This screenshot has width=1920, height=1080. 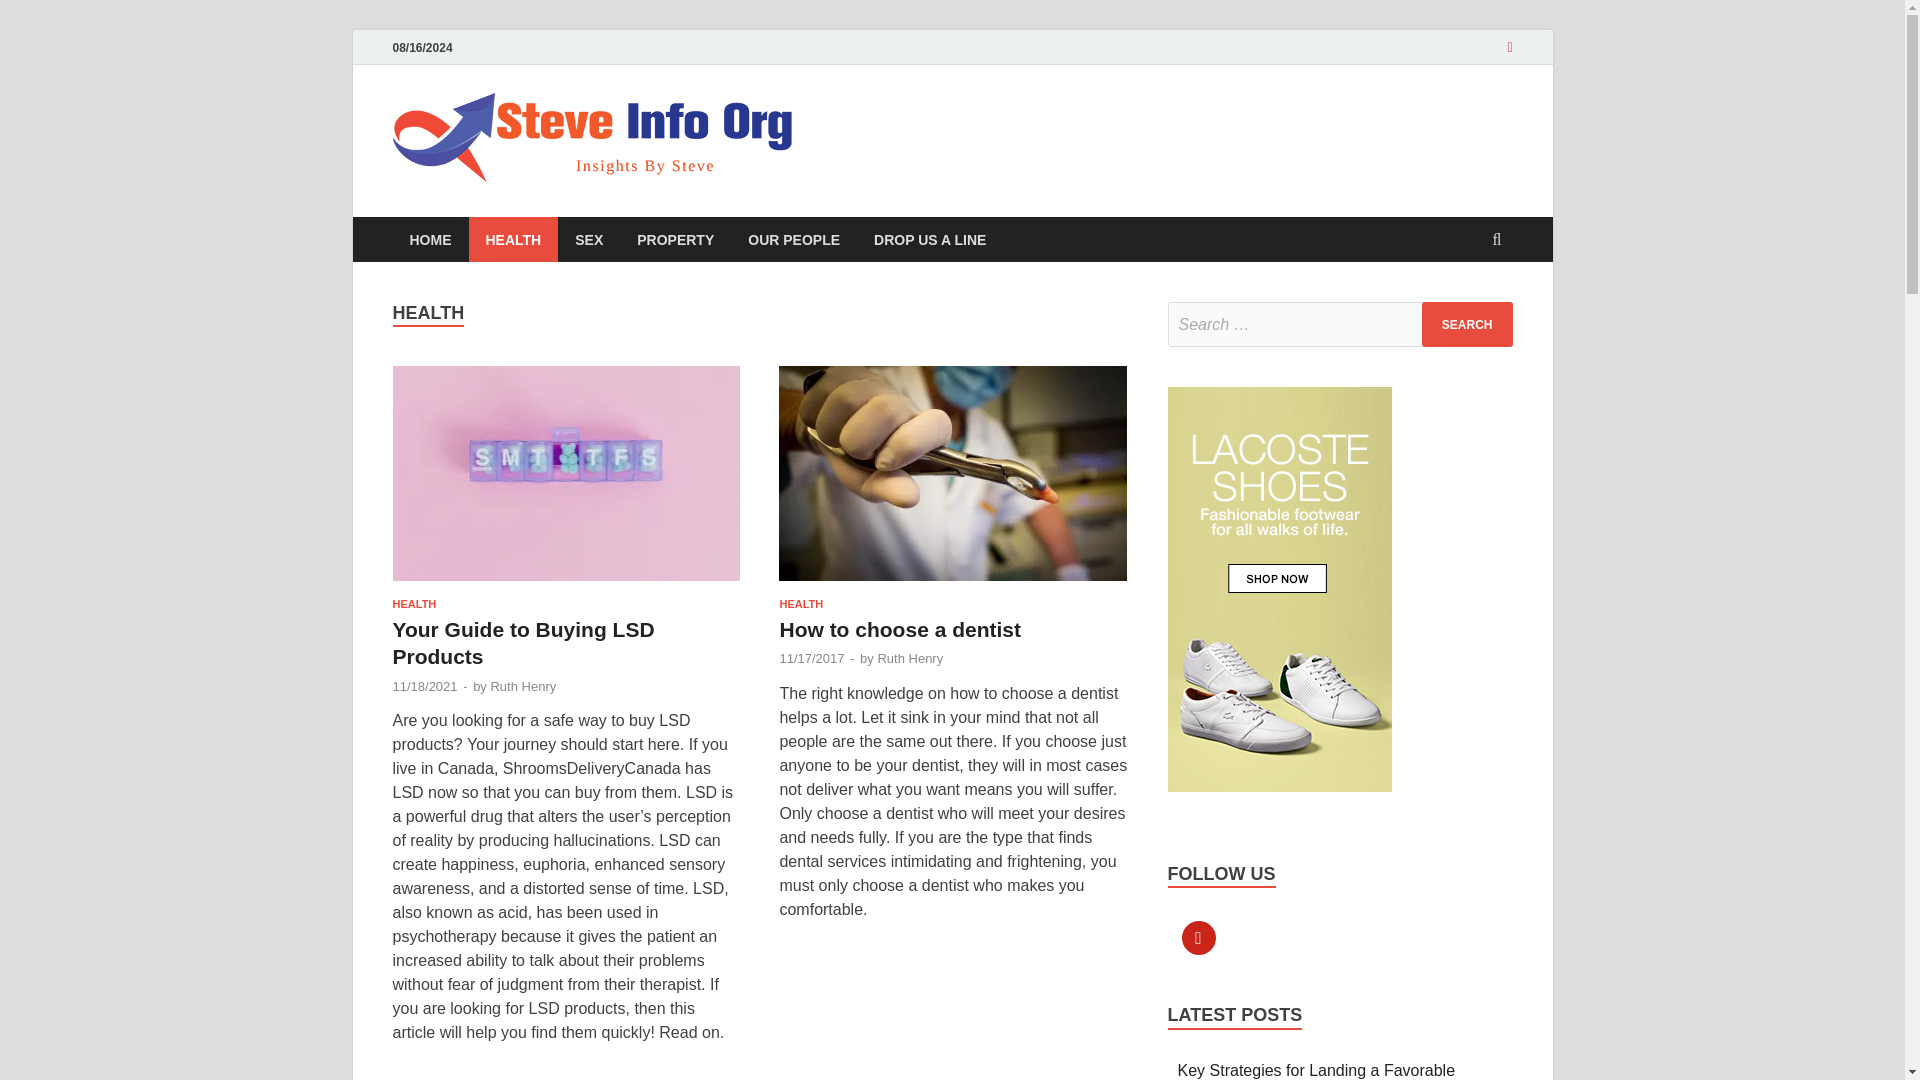 What do you see at coordinates (522, 642) in the screenshot?
I see `Your Guide to Buying LSD Products` at bounding box center [522, 642].